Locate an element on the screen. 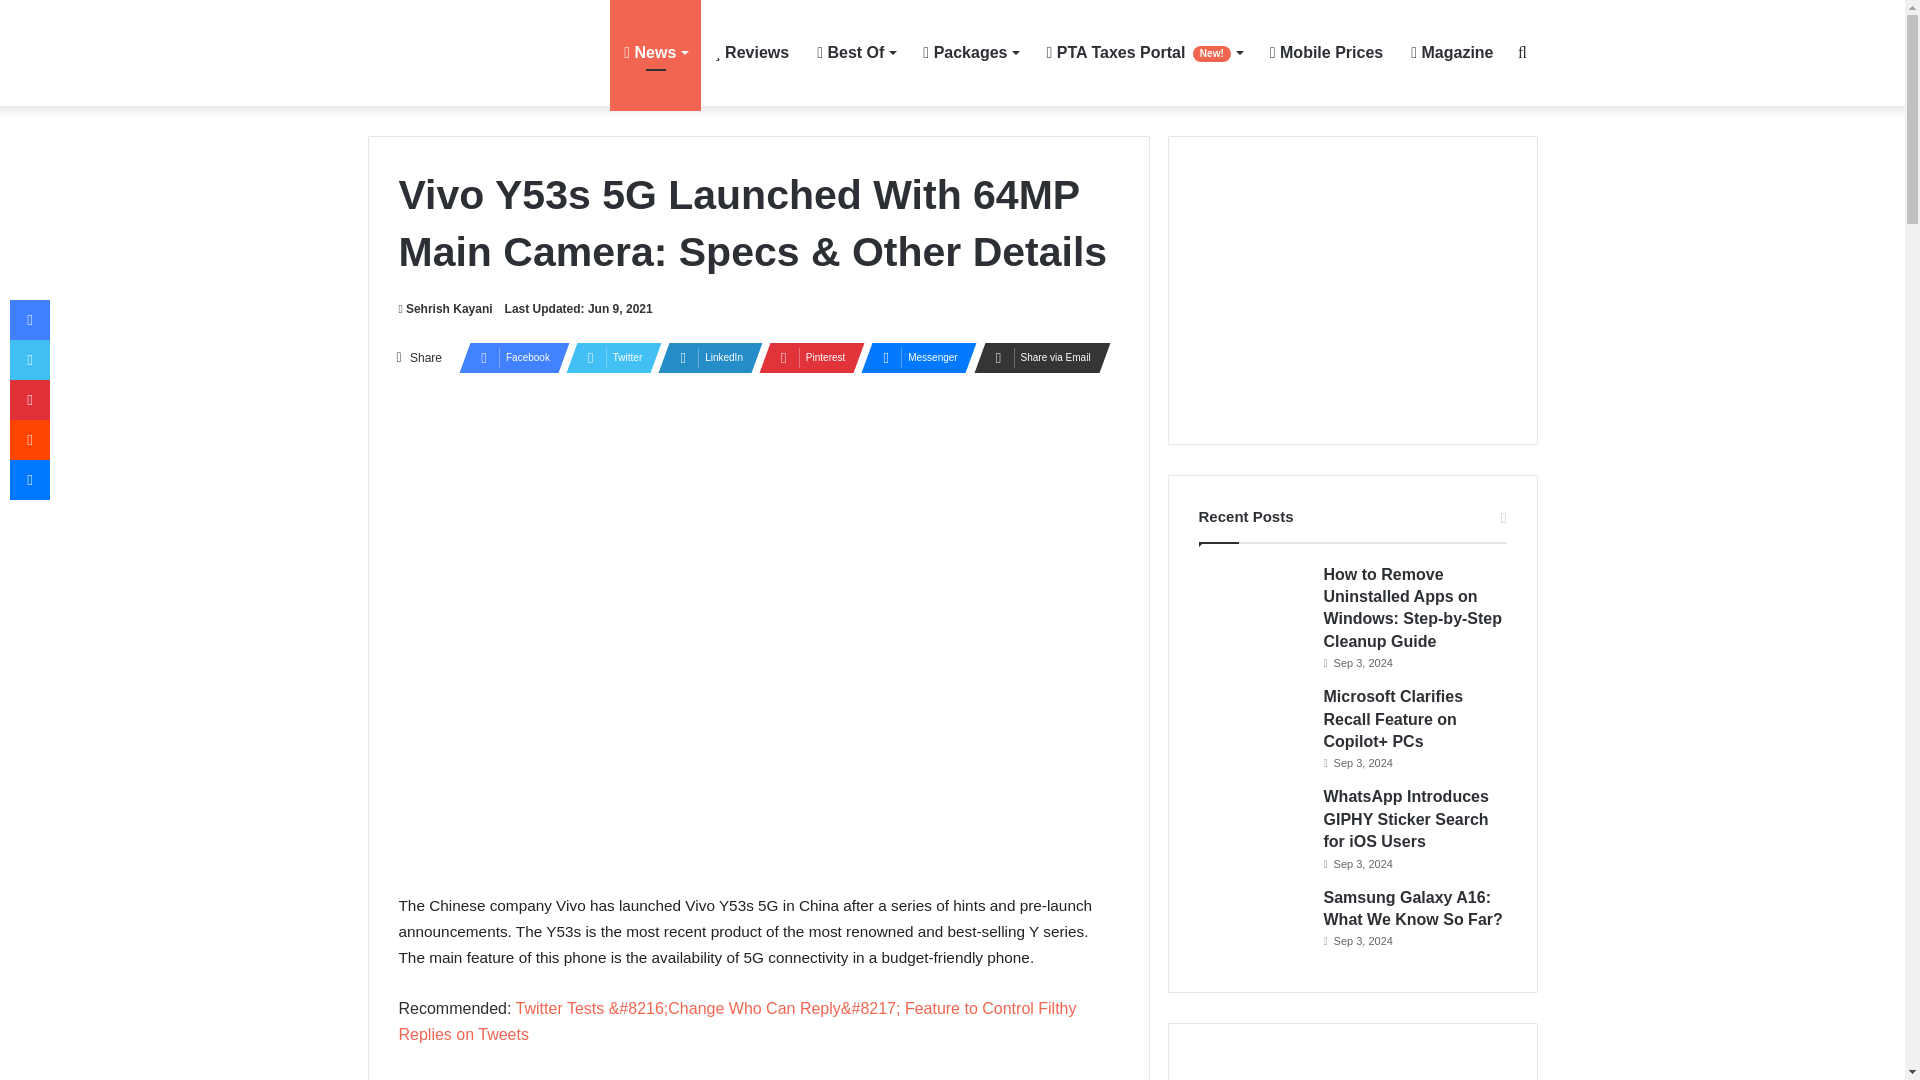  Sehrish Kayani is located at coordinates (444, 309).